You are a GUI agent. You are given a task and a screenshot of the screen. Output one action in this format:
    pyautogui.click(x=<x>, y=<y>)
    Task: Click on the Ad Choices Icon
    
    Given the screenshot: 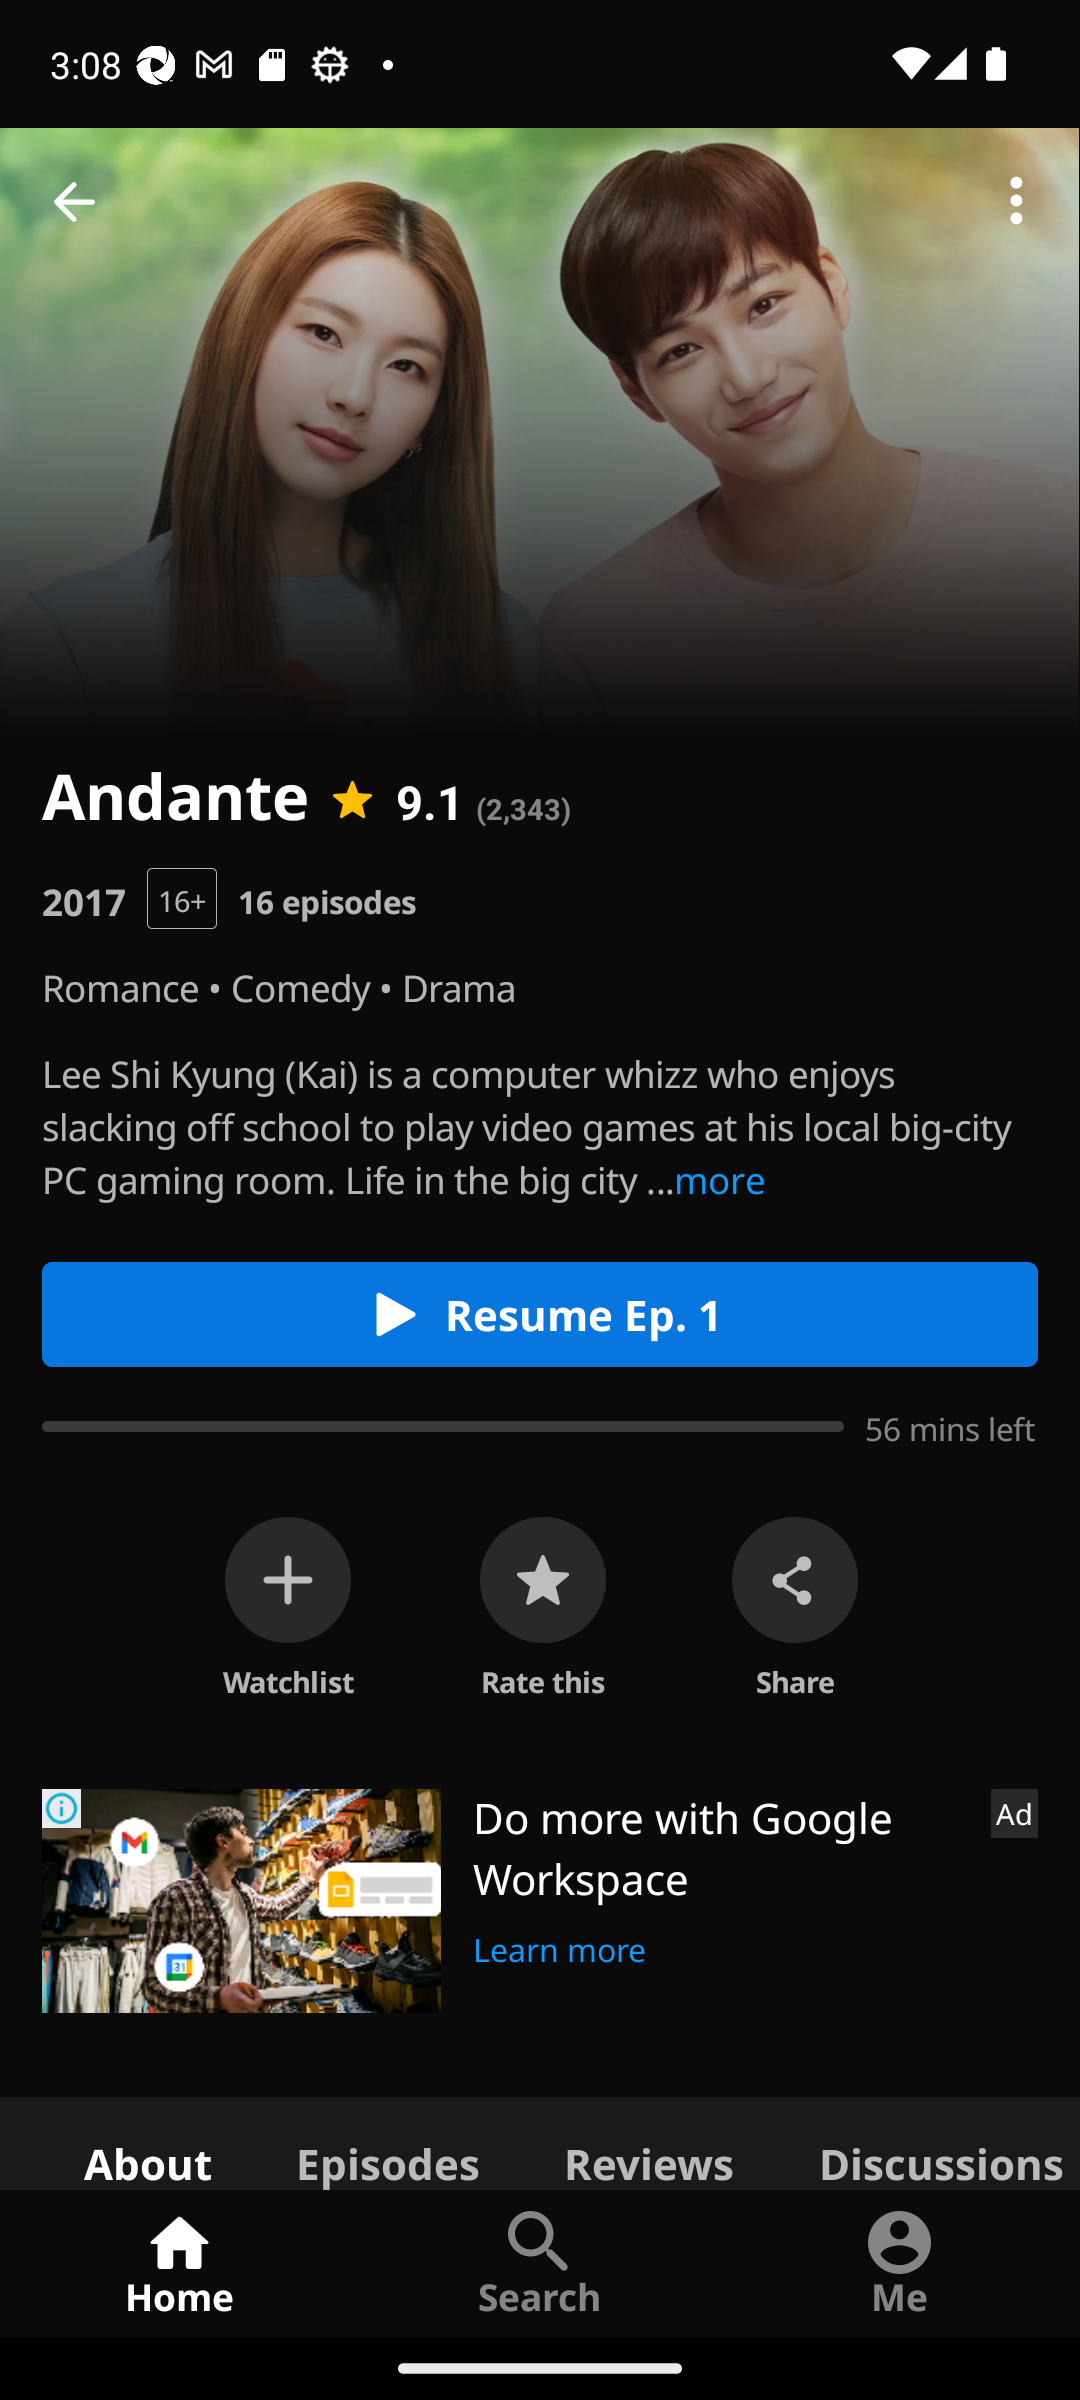 What is the action you would take?
    pyautogui.click(x=62, y=1808)
    